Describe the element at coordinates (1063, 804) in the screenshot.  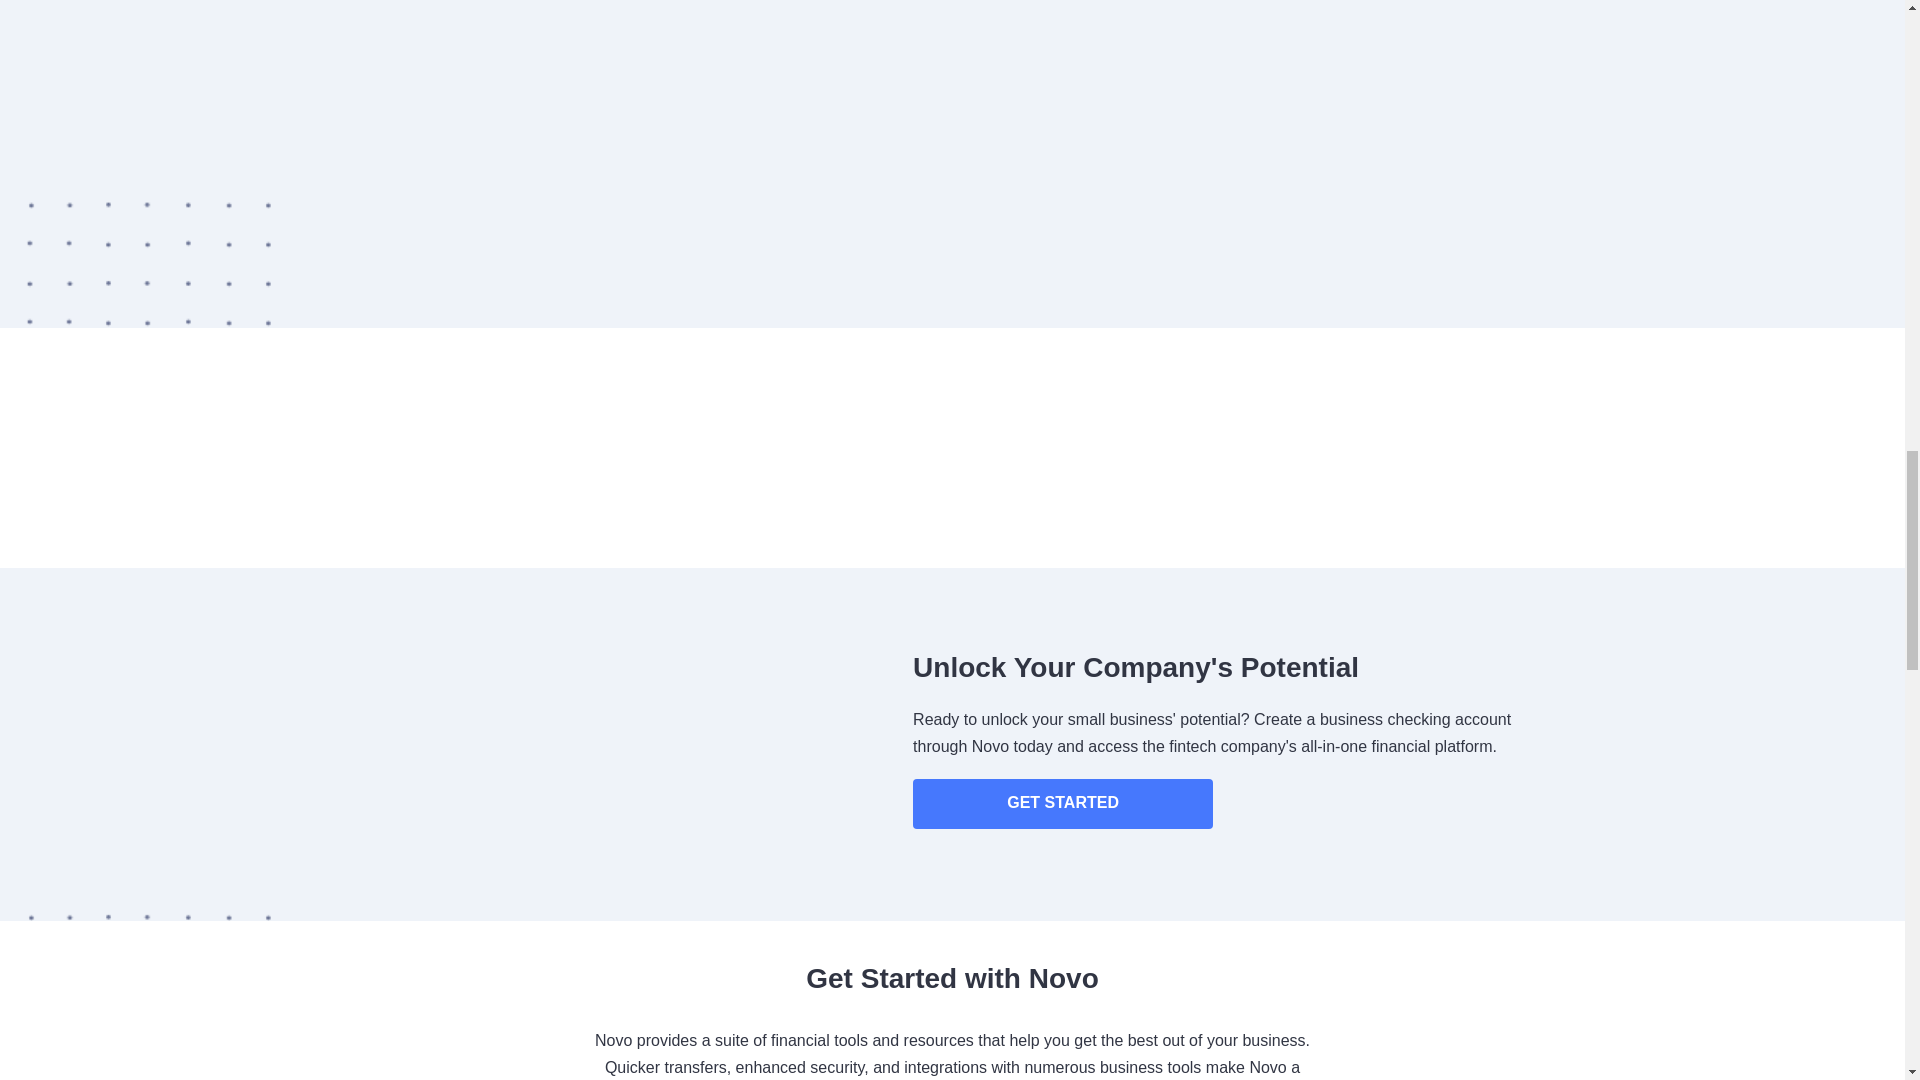
I see `GET STARTED` at that location.